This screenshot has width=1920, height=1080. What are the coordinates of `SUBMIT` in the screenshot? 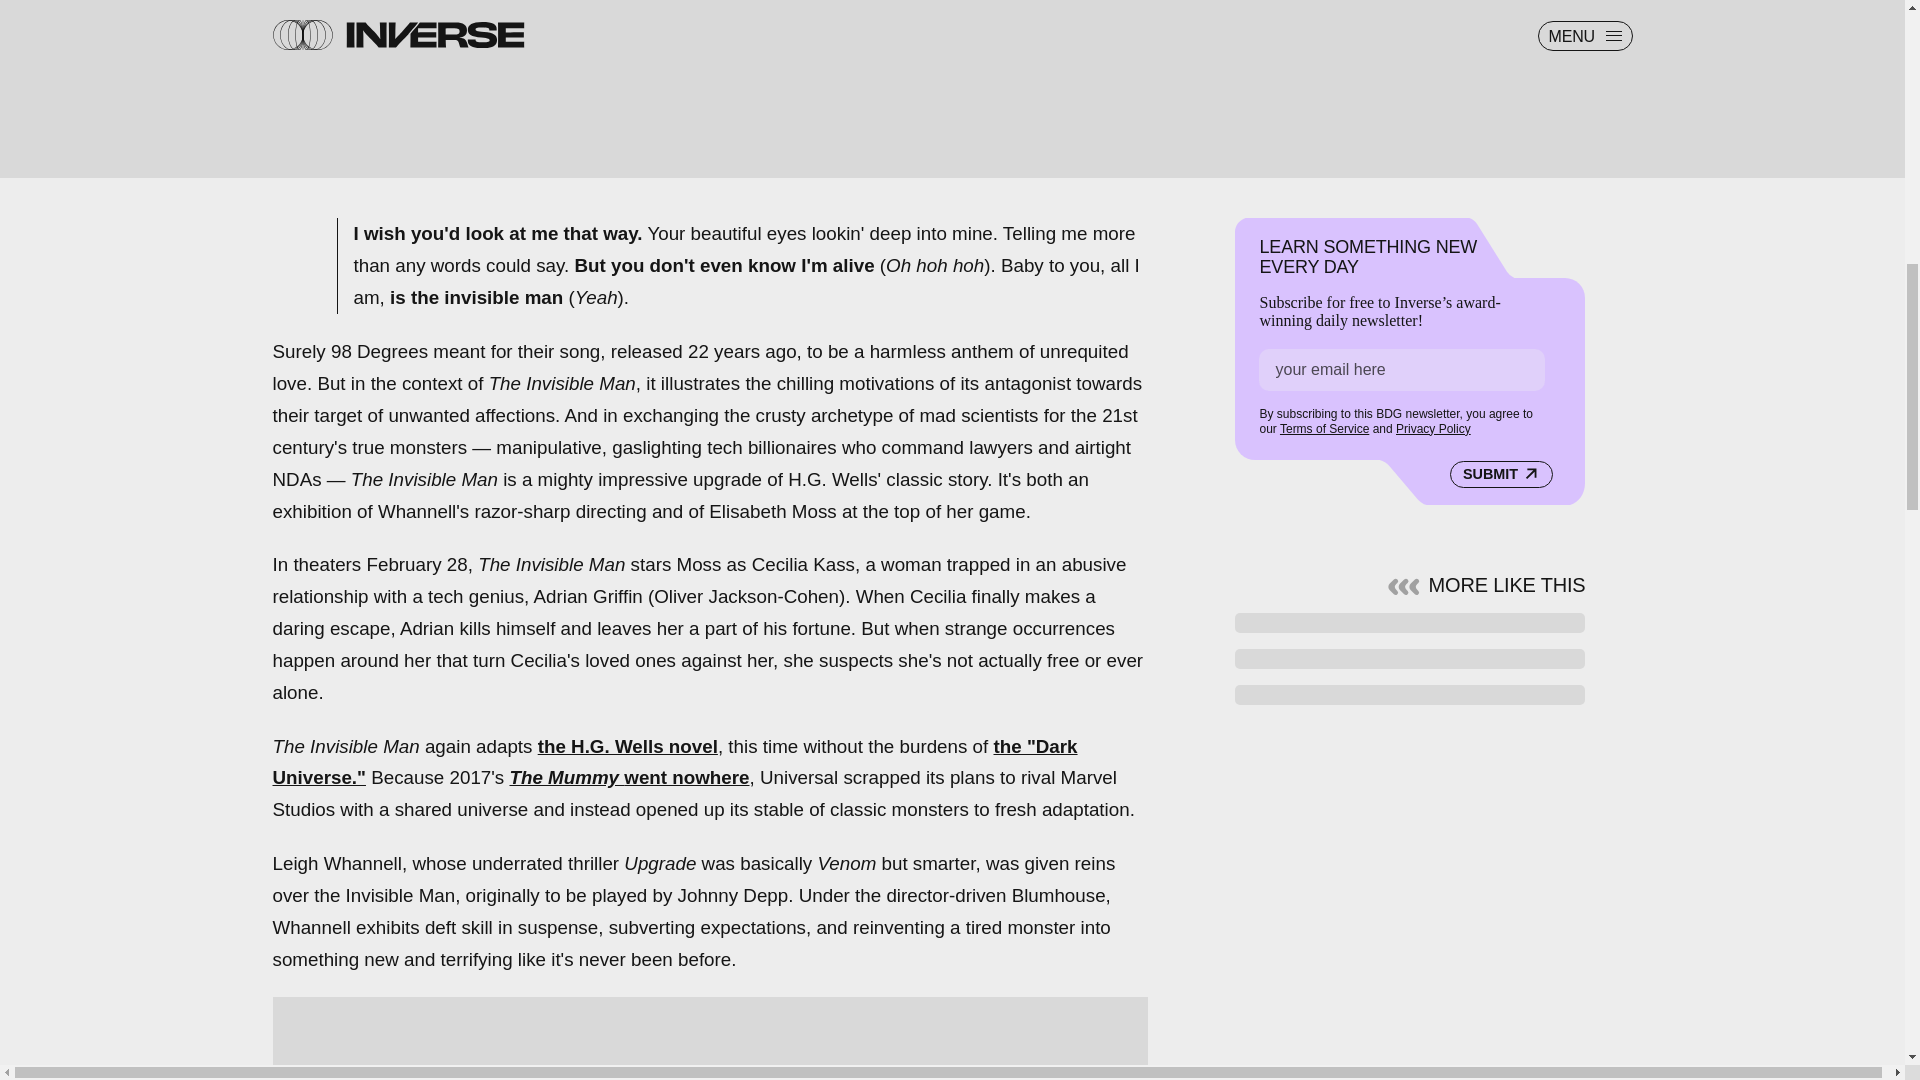 It's located at (1501, 475).